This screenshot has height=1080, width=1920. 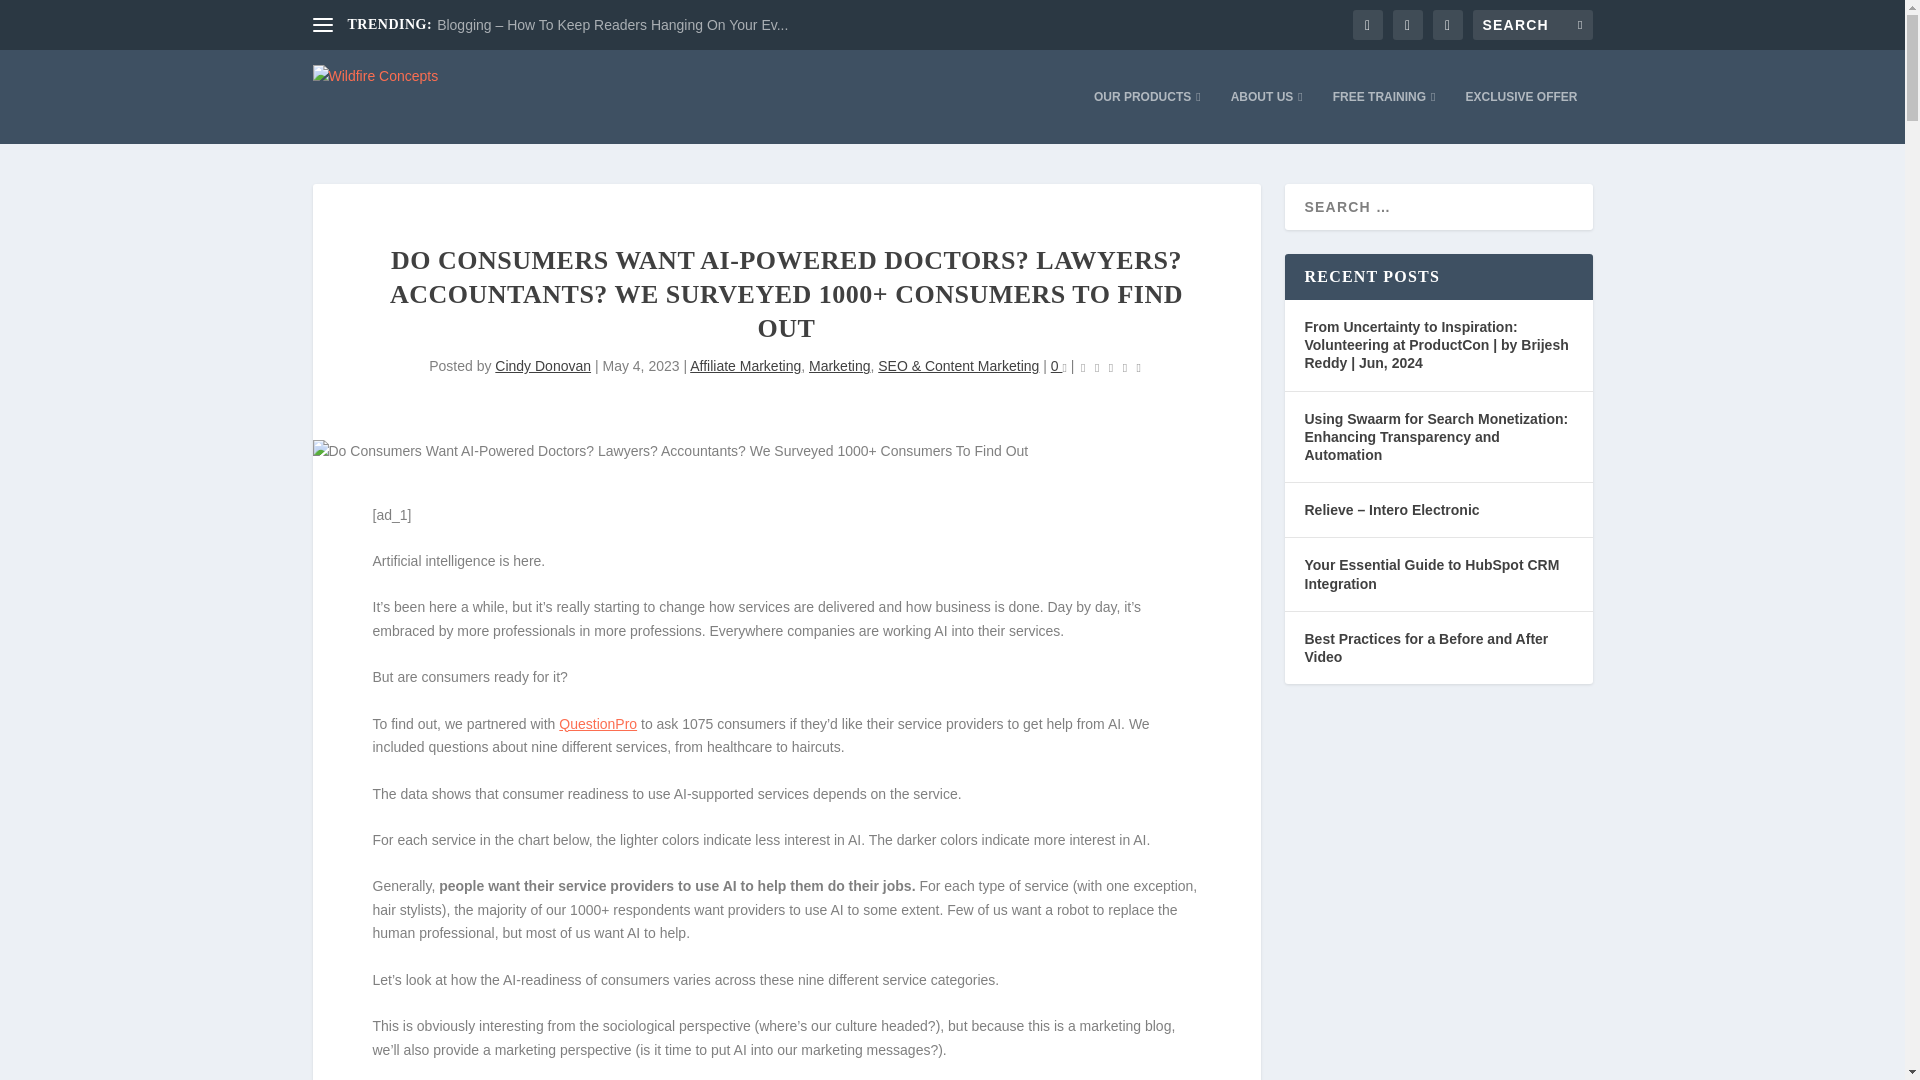 I want to click on ABOUT US, so click(x=1266, y=116).